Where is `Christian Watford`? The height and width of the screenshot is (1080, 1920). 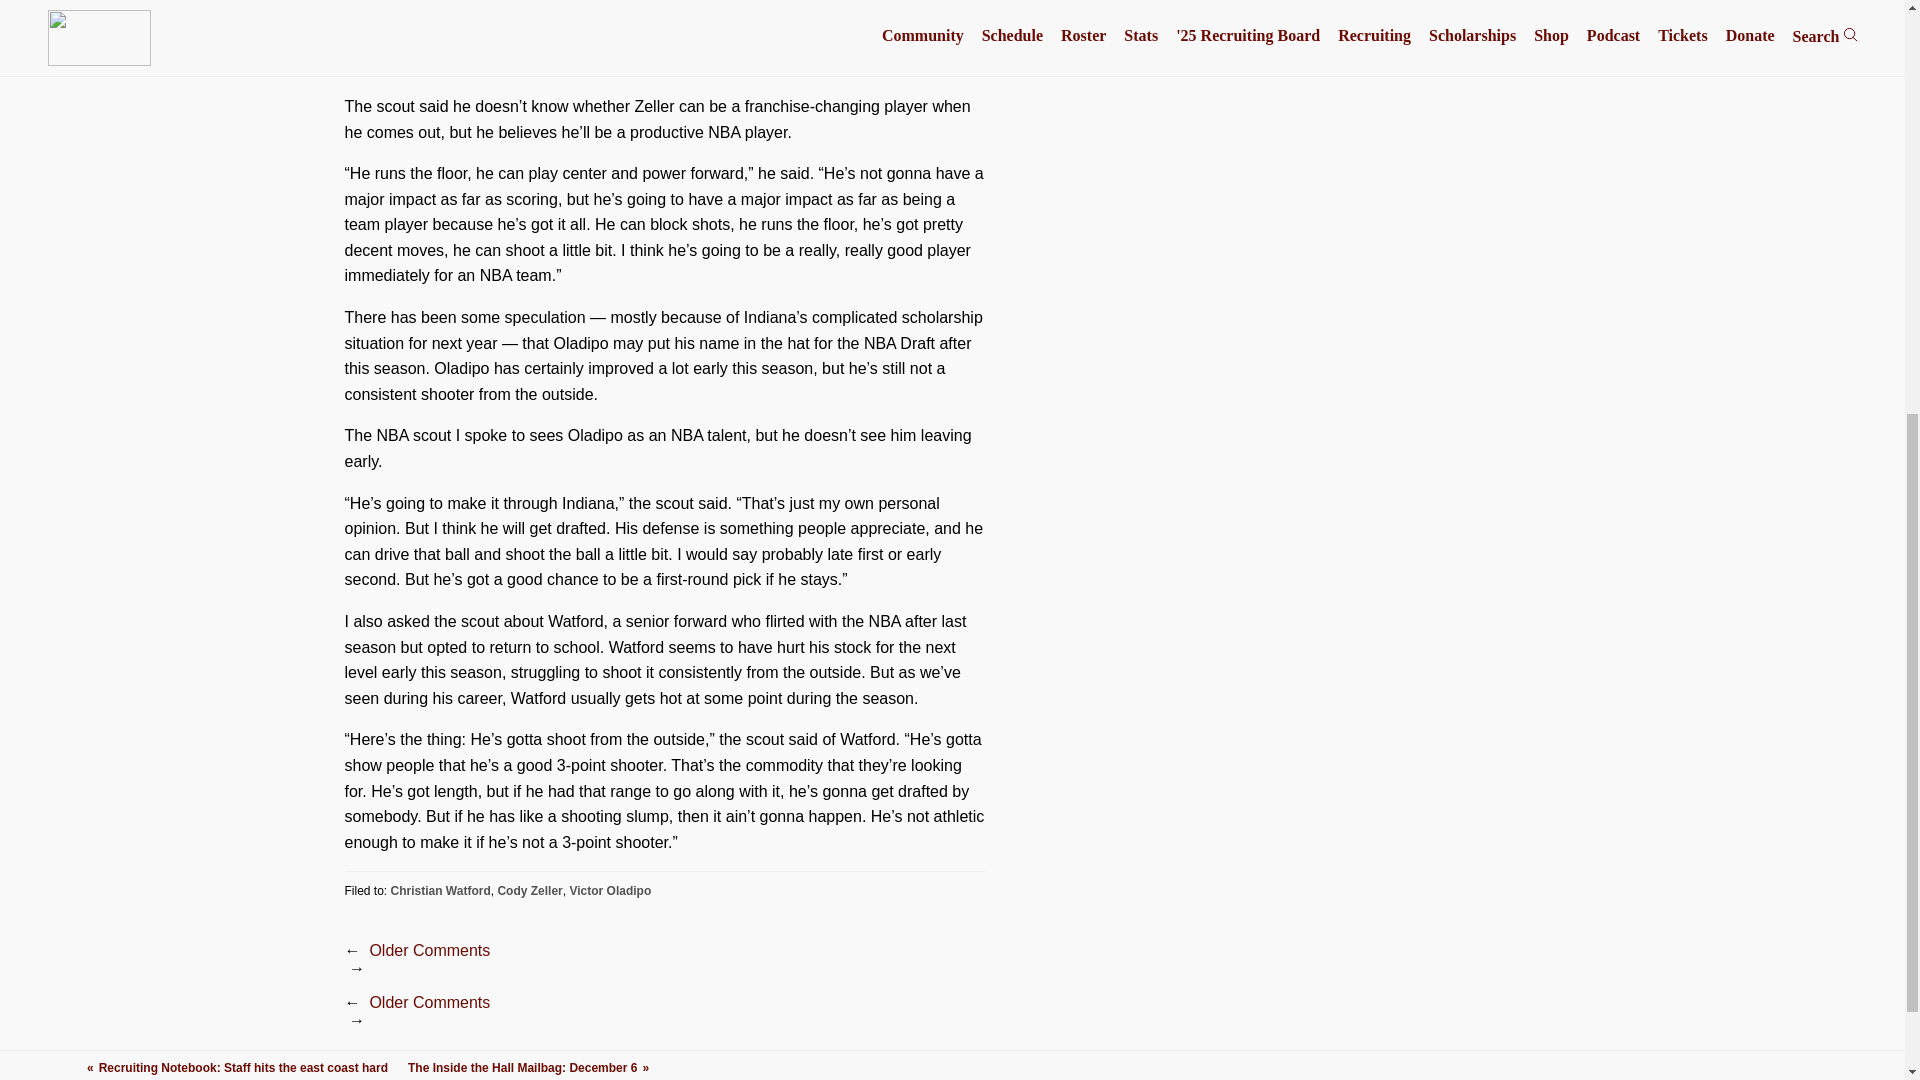 Christian Watford is located at coordinates (441, 890).